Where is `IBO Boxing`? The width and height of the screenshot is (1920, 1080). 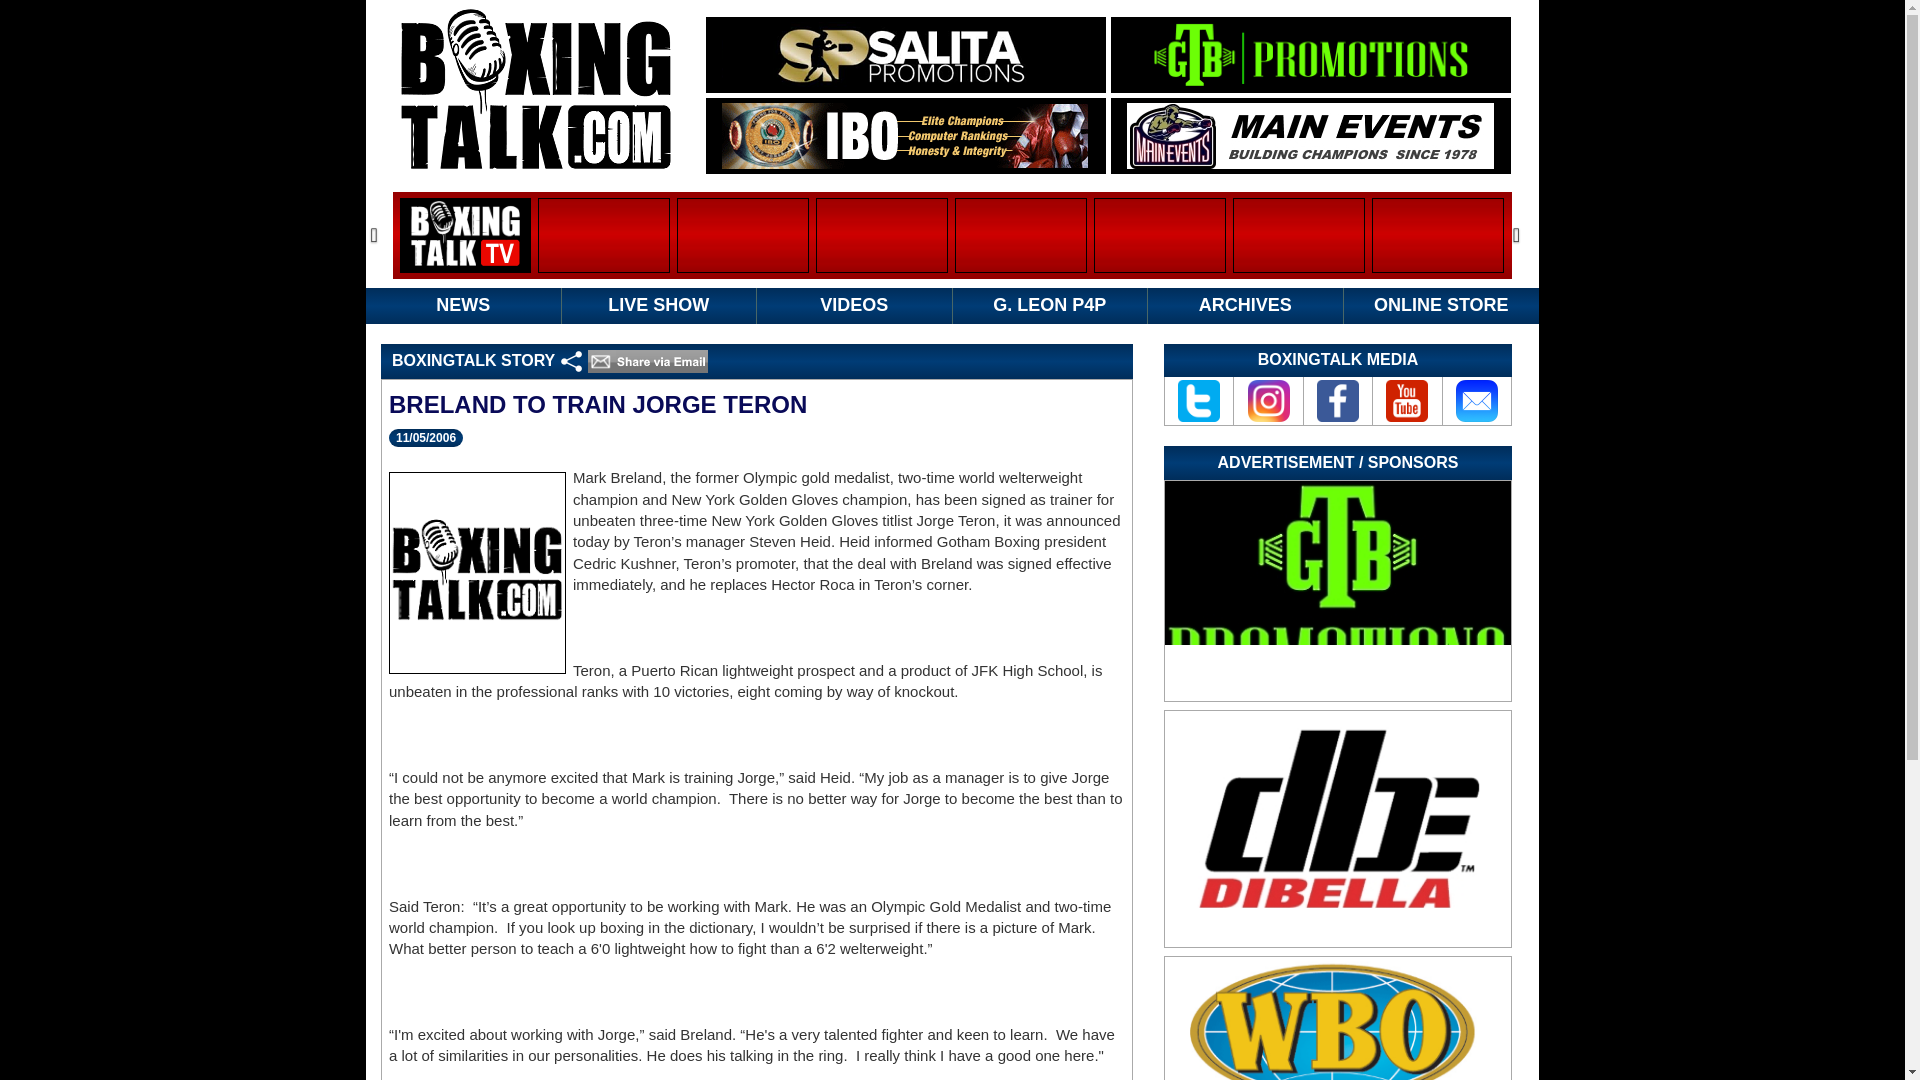 IBO Boxing is located at coordinates (904, 135).